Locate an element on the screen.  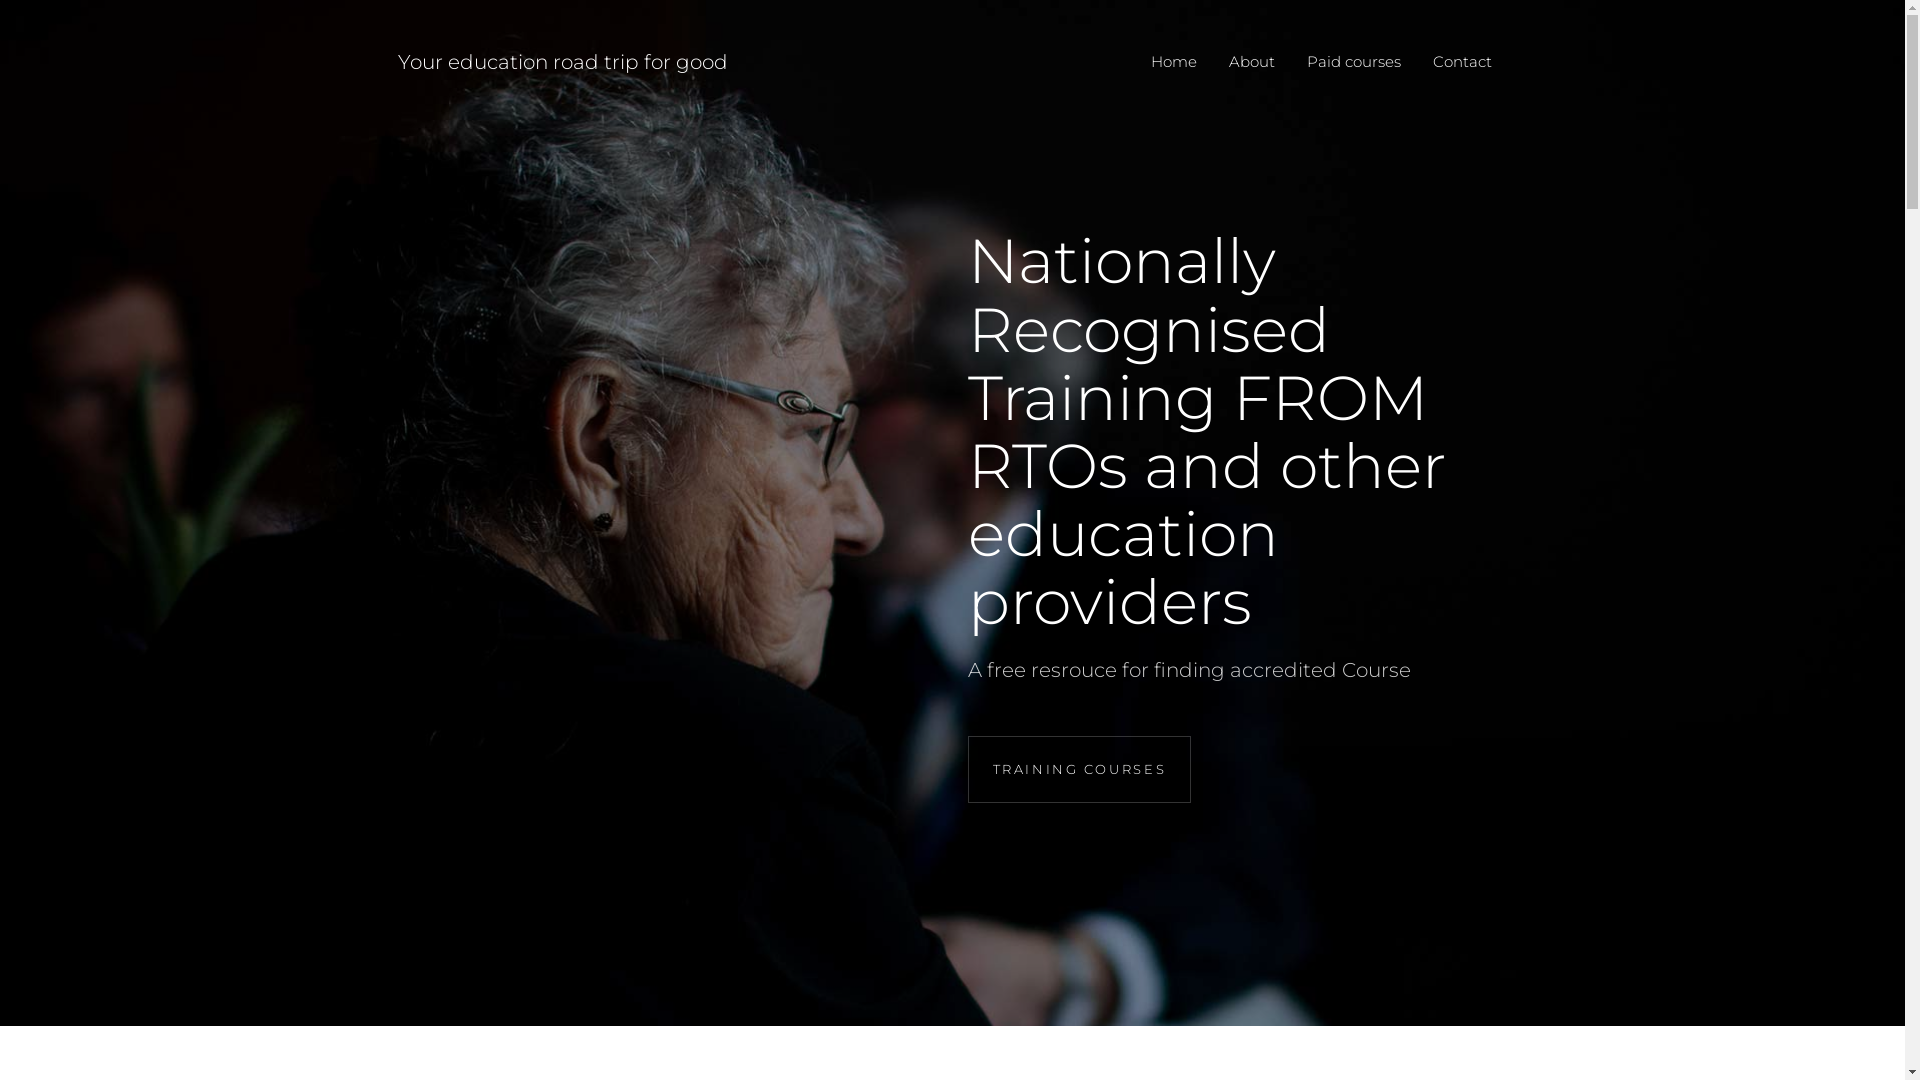
Your education road trip for good is located at coordinates (563, 61).